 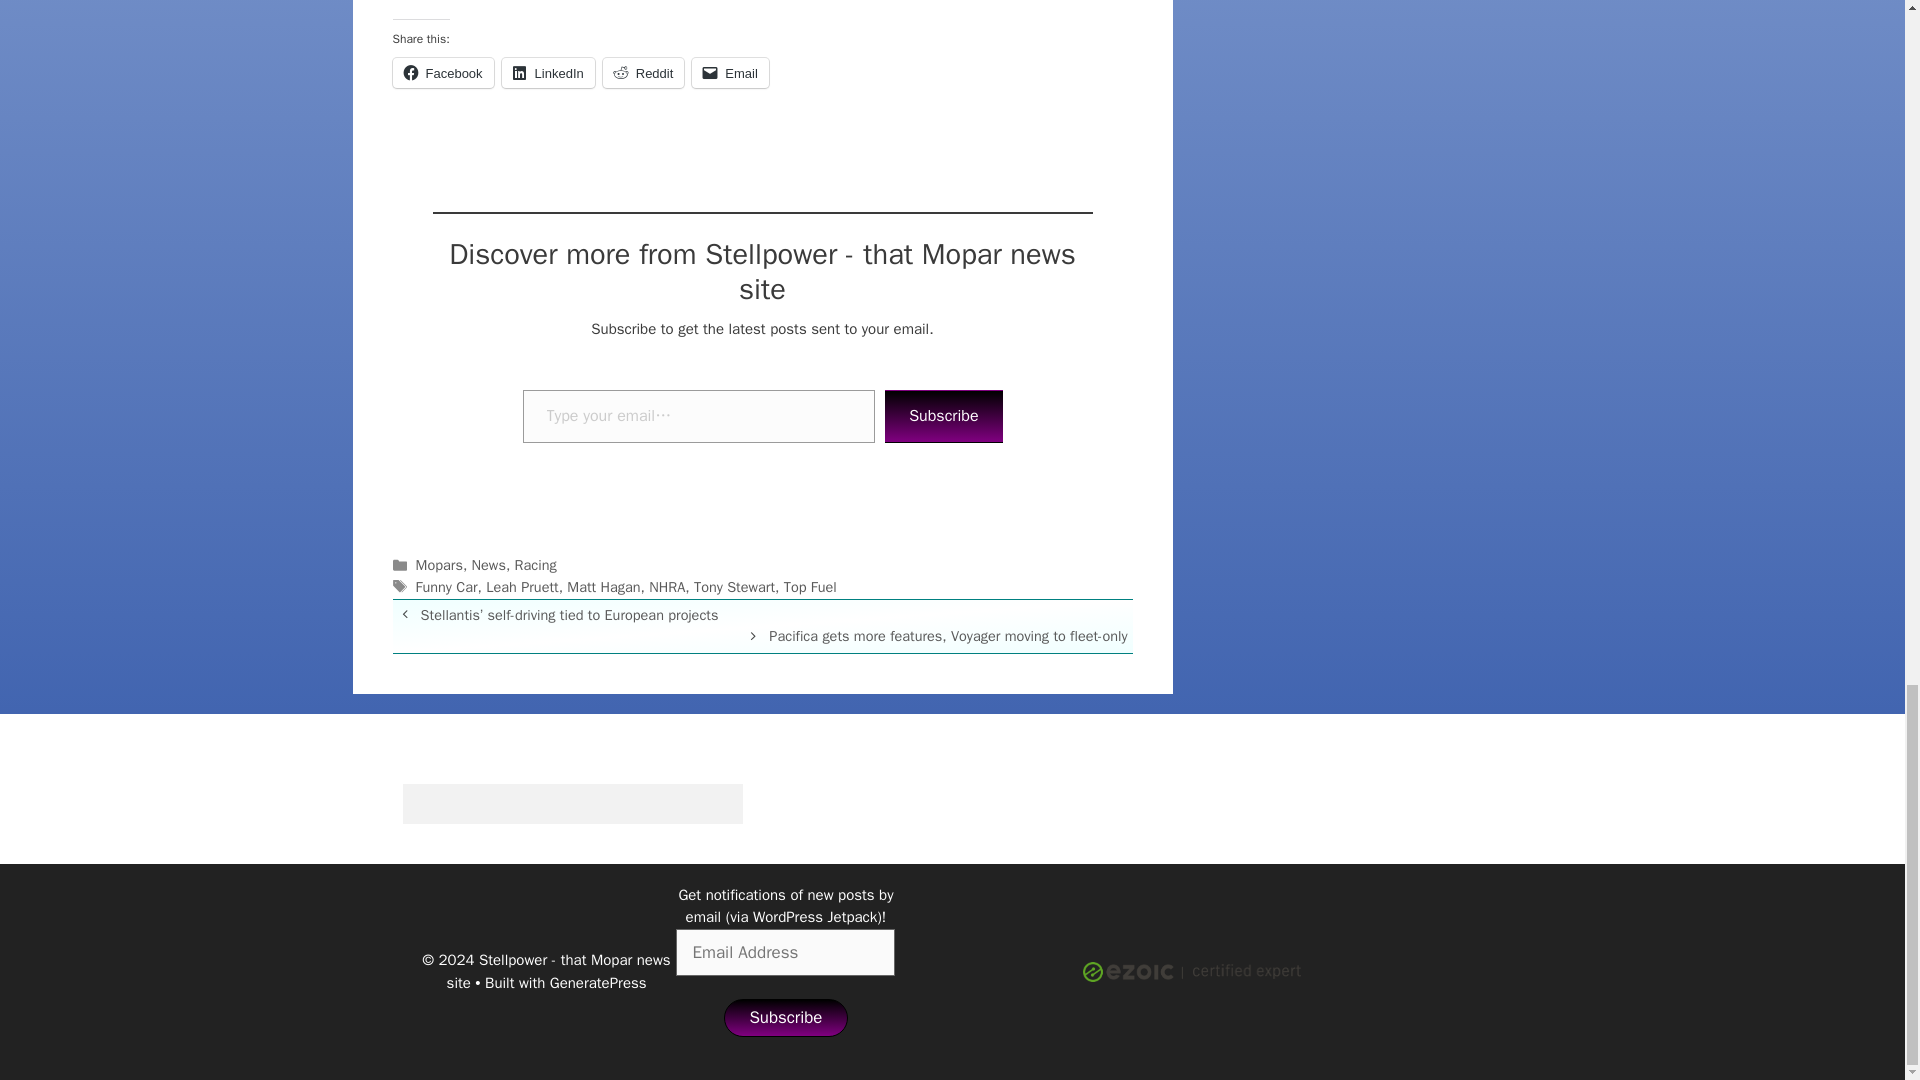 What do you see at coordinates (644, 72) in the screenshot?
I see `Reddit` at bounding box center [644, 72].